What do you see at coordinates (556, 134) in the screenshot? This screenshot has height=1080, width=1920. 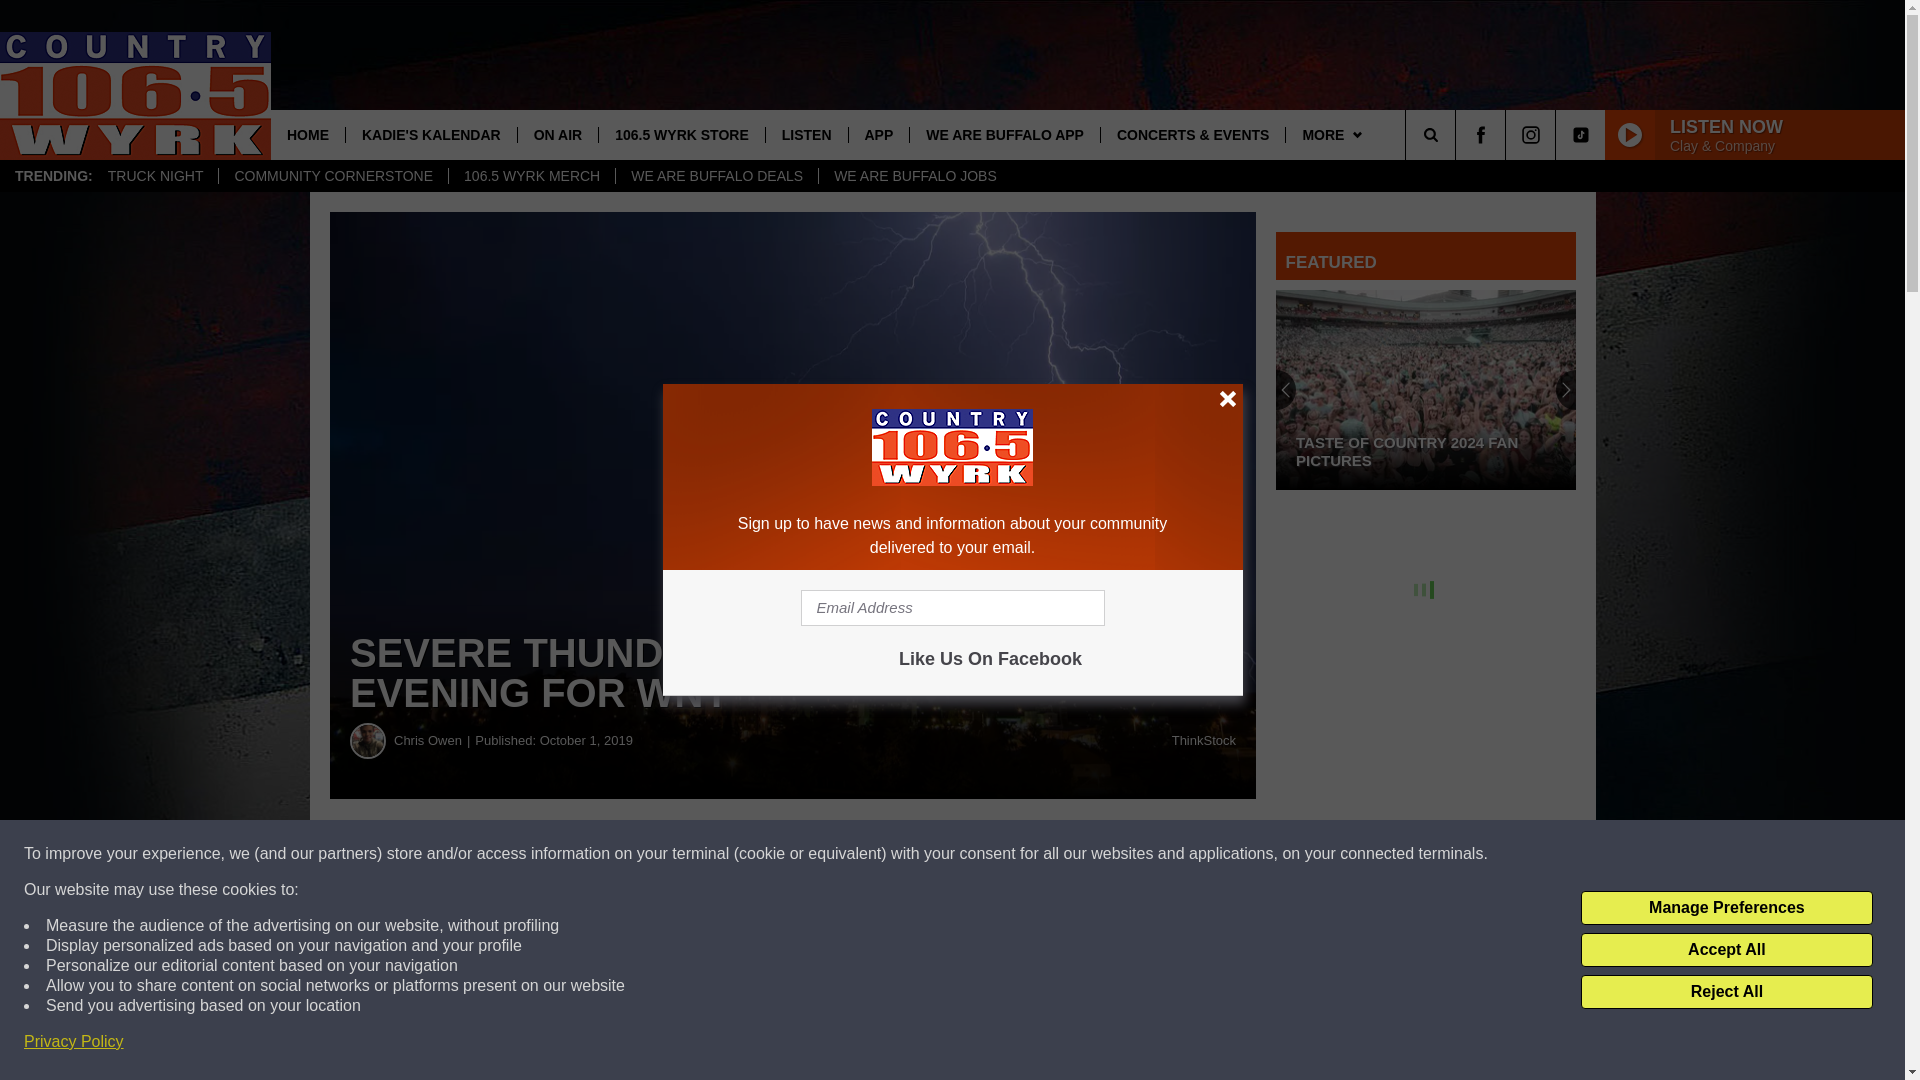 I see `ON AIR` at bounding box center [556, 134].